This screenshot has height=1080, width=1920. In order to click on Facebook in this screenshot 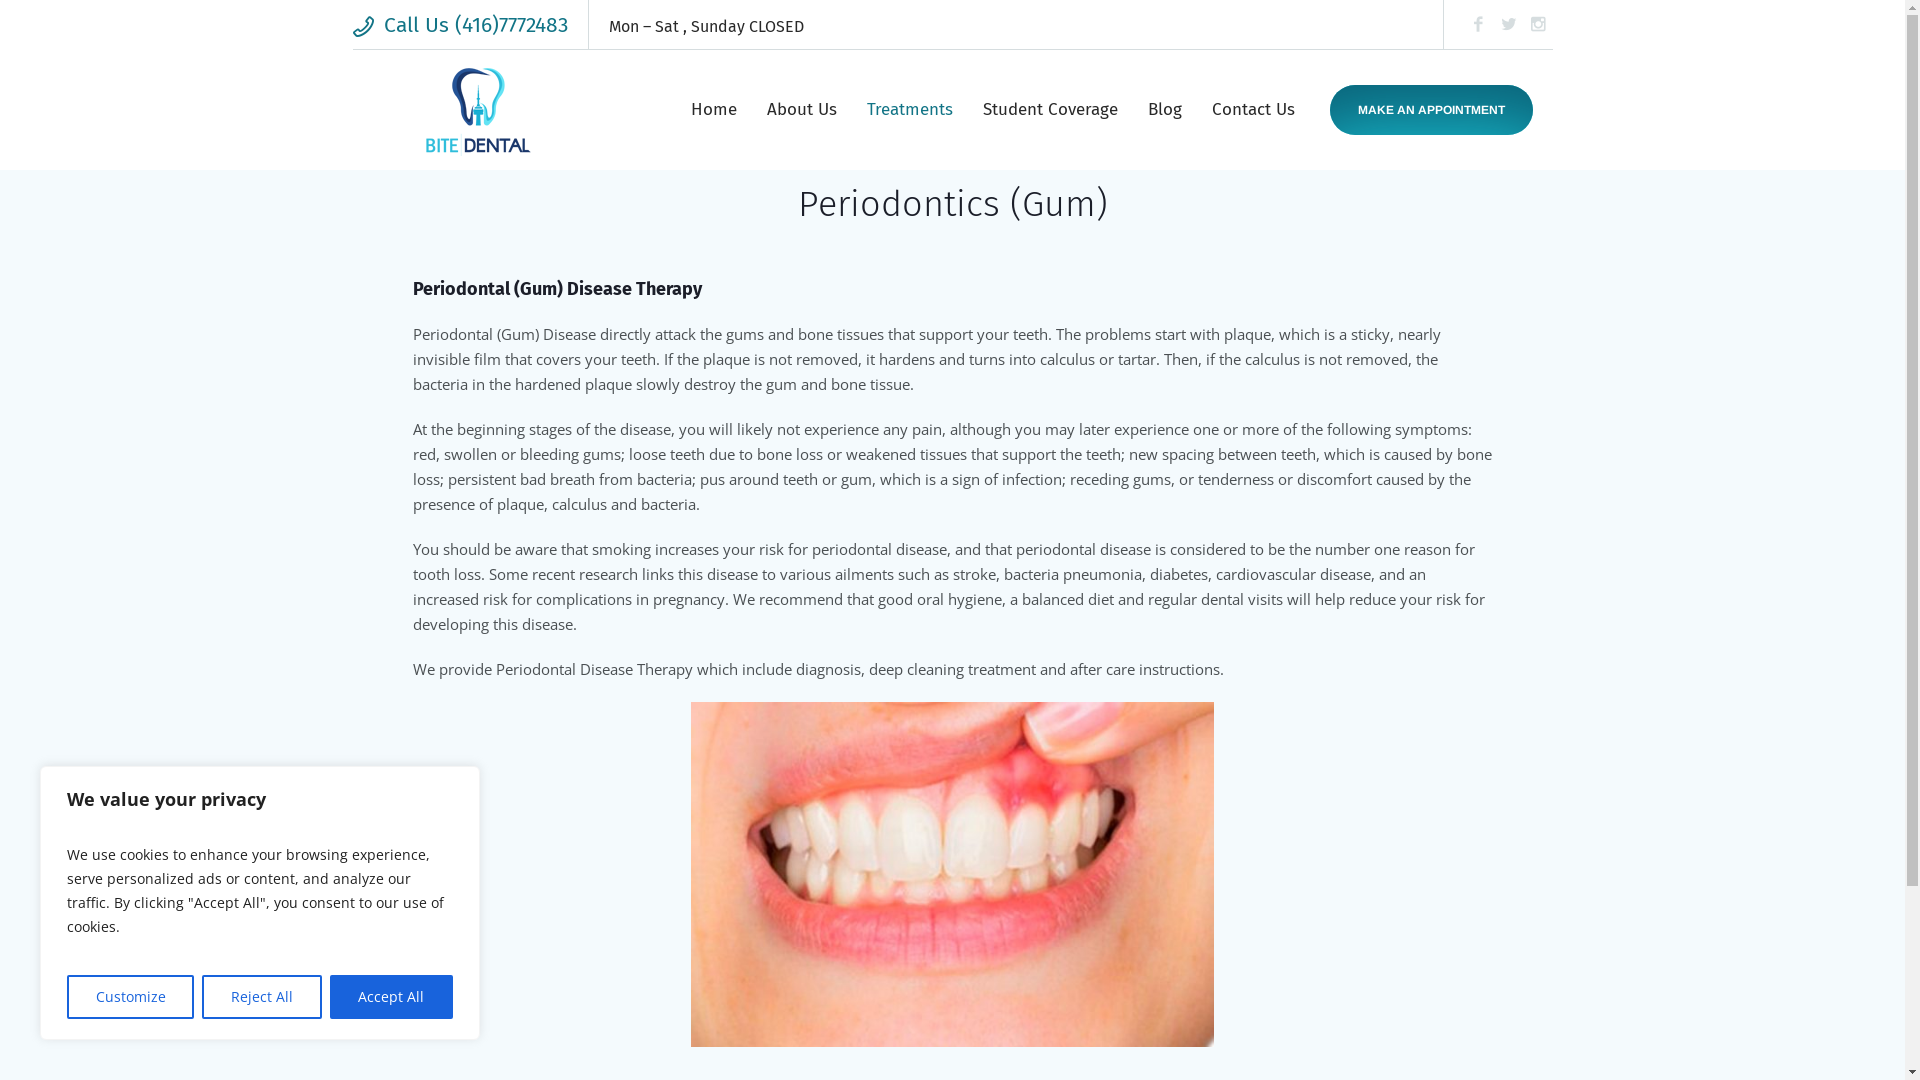, I will do `click(1478, 24)`.